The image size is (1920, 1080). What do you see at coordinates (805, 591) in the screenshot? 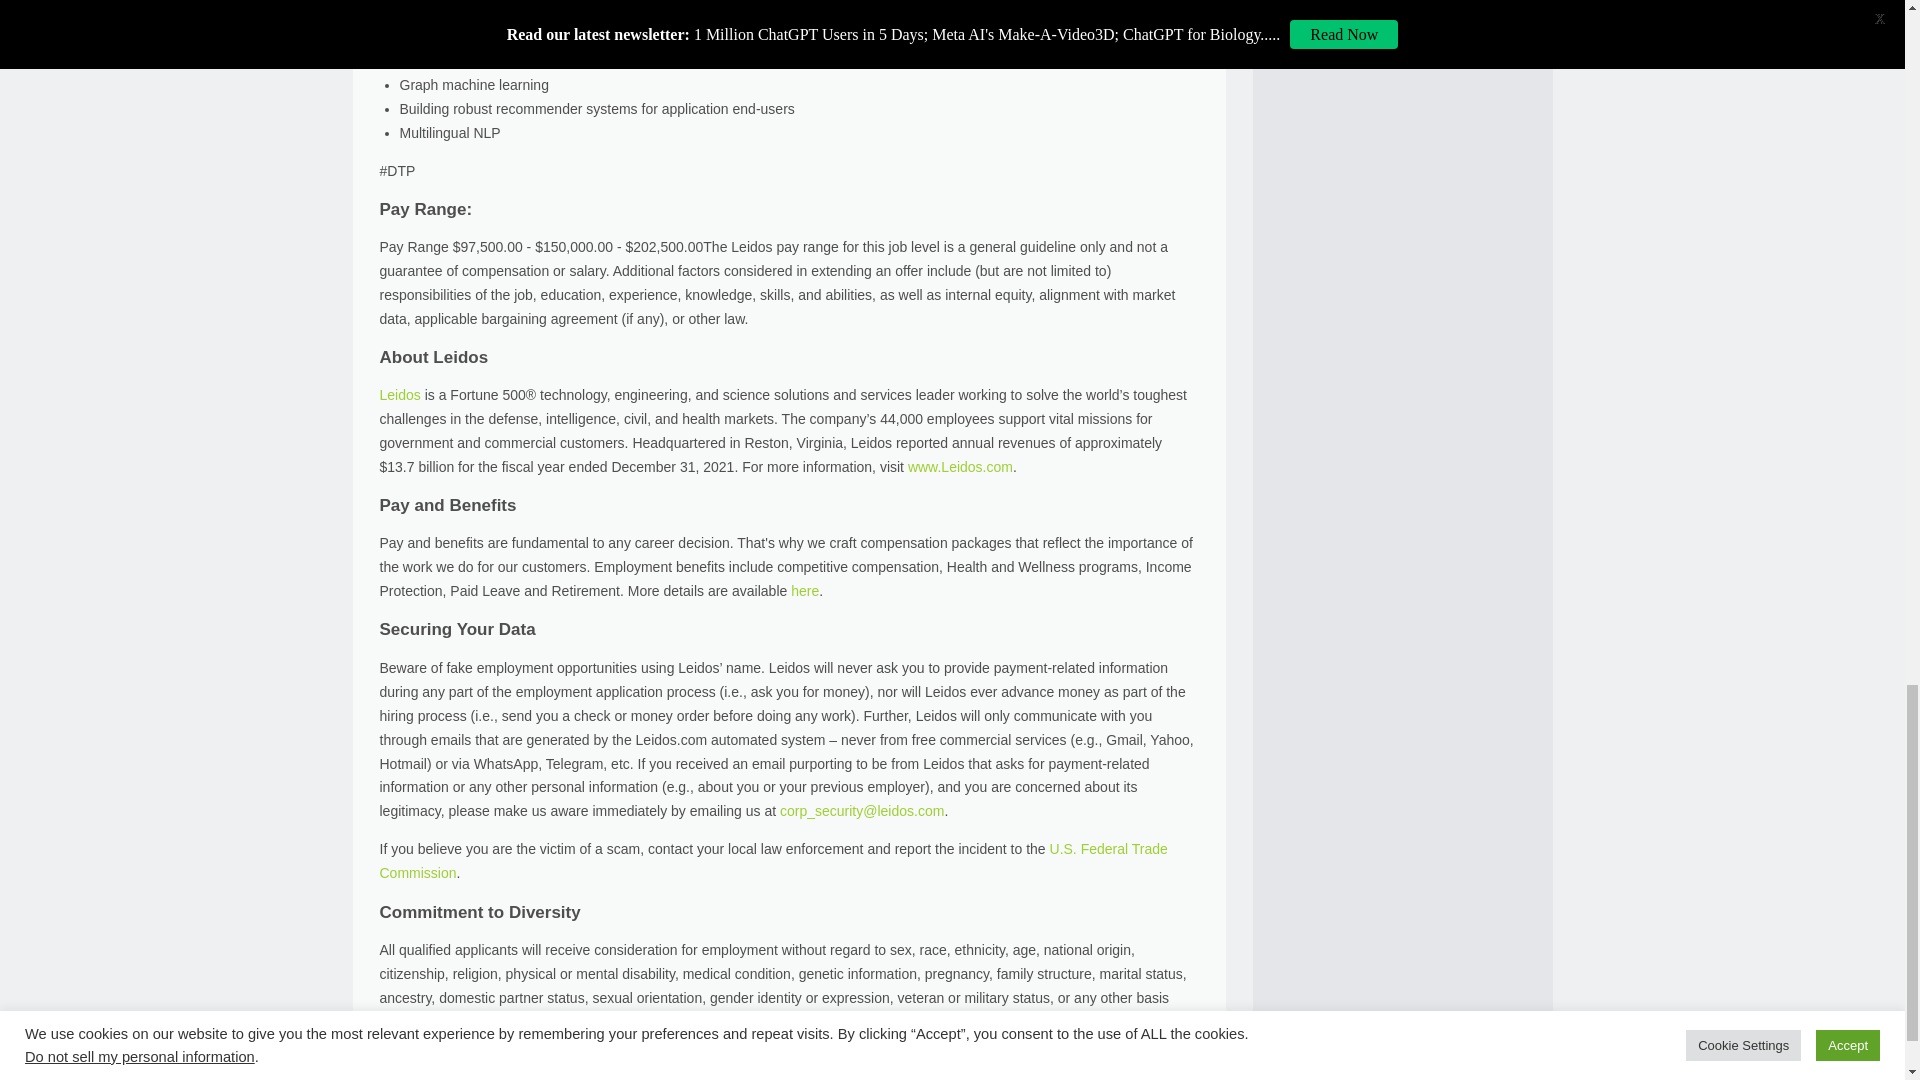
I see `here` at bounding box center [805, 591].